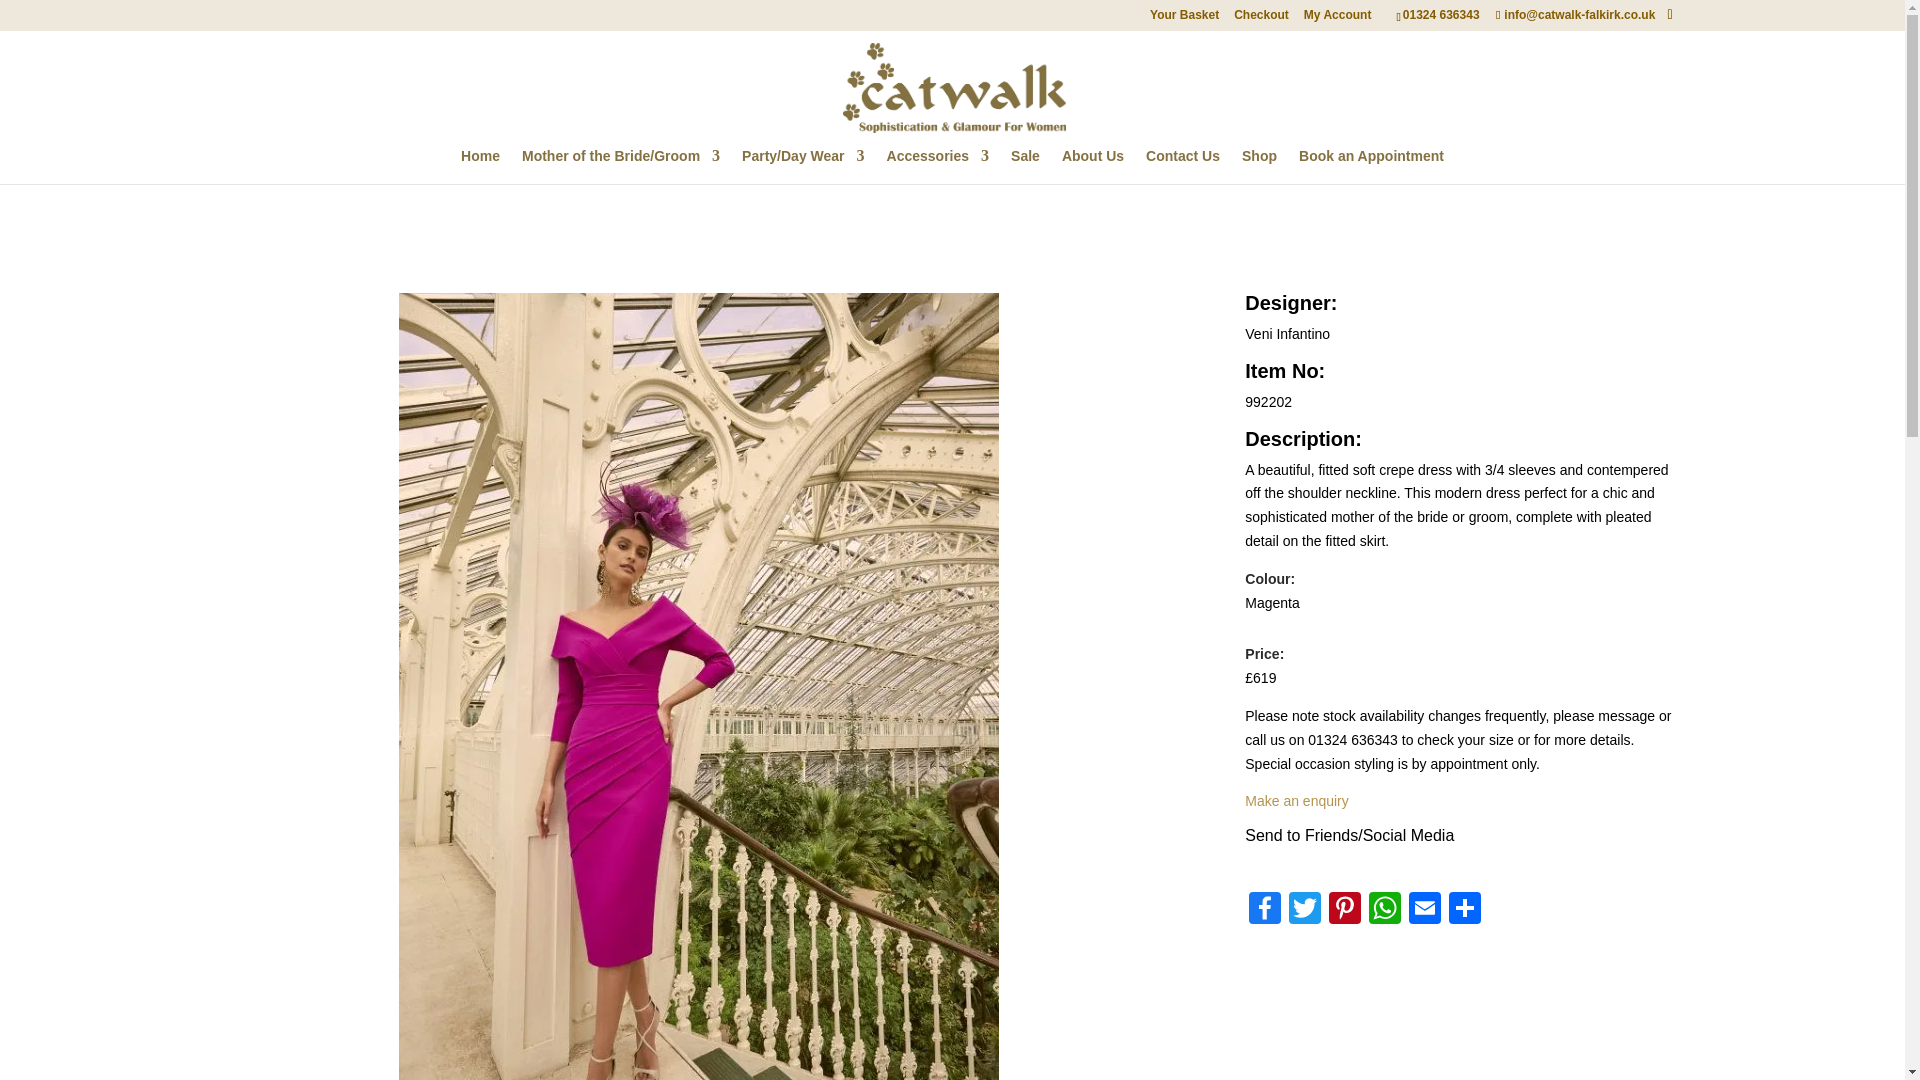 This screenshot has height=1080, width=1920. I want to click on Email, so click(1425, 910).